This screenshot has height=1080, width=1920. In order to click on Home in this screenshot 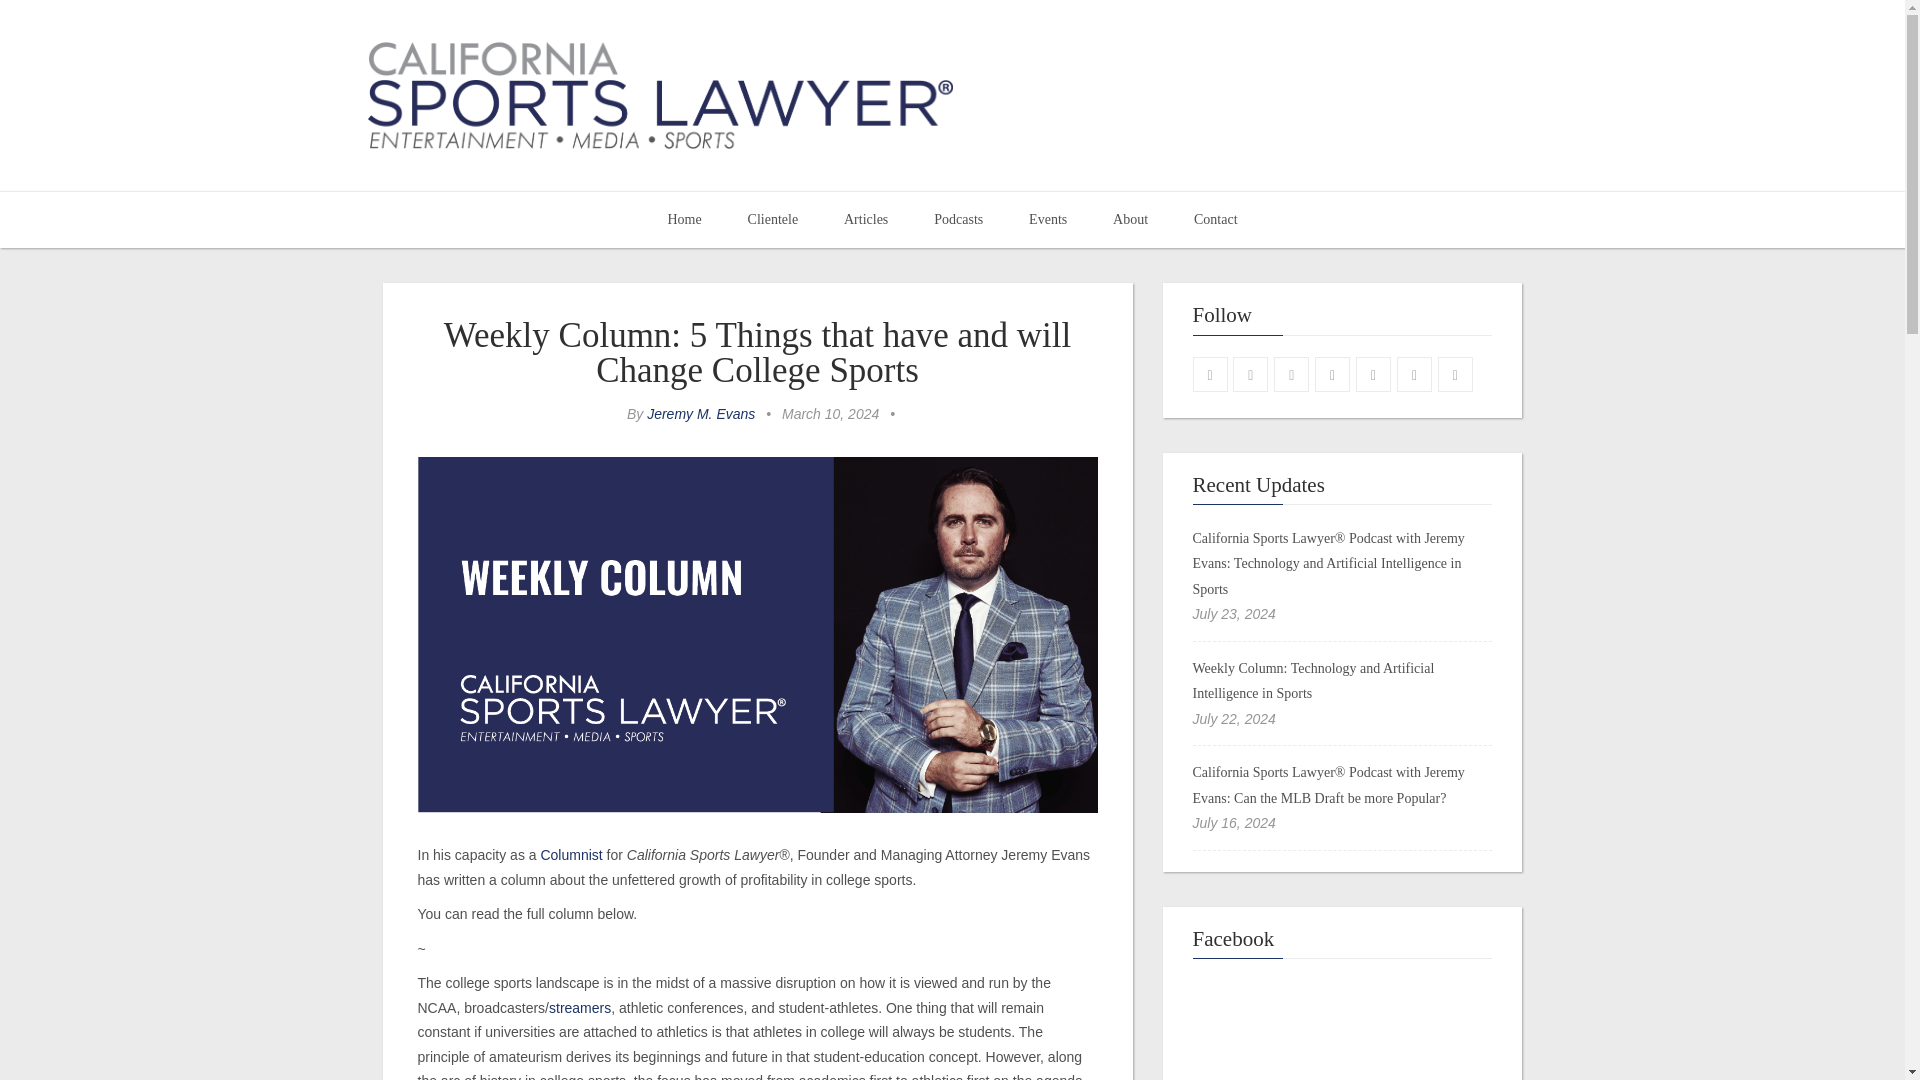, I will do `click(683, 220)`.